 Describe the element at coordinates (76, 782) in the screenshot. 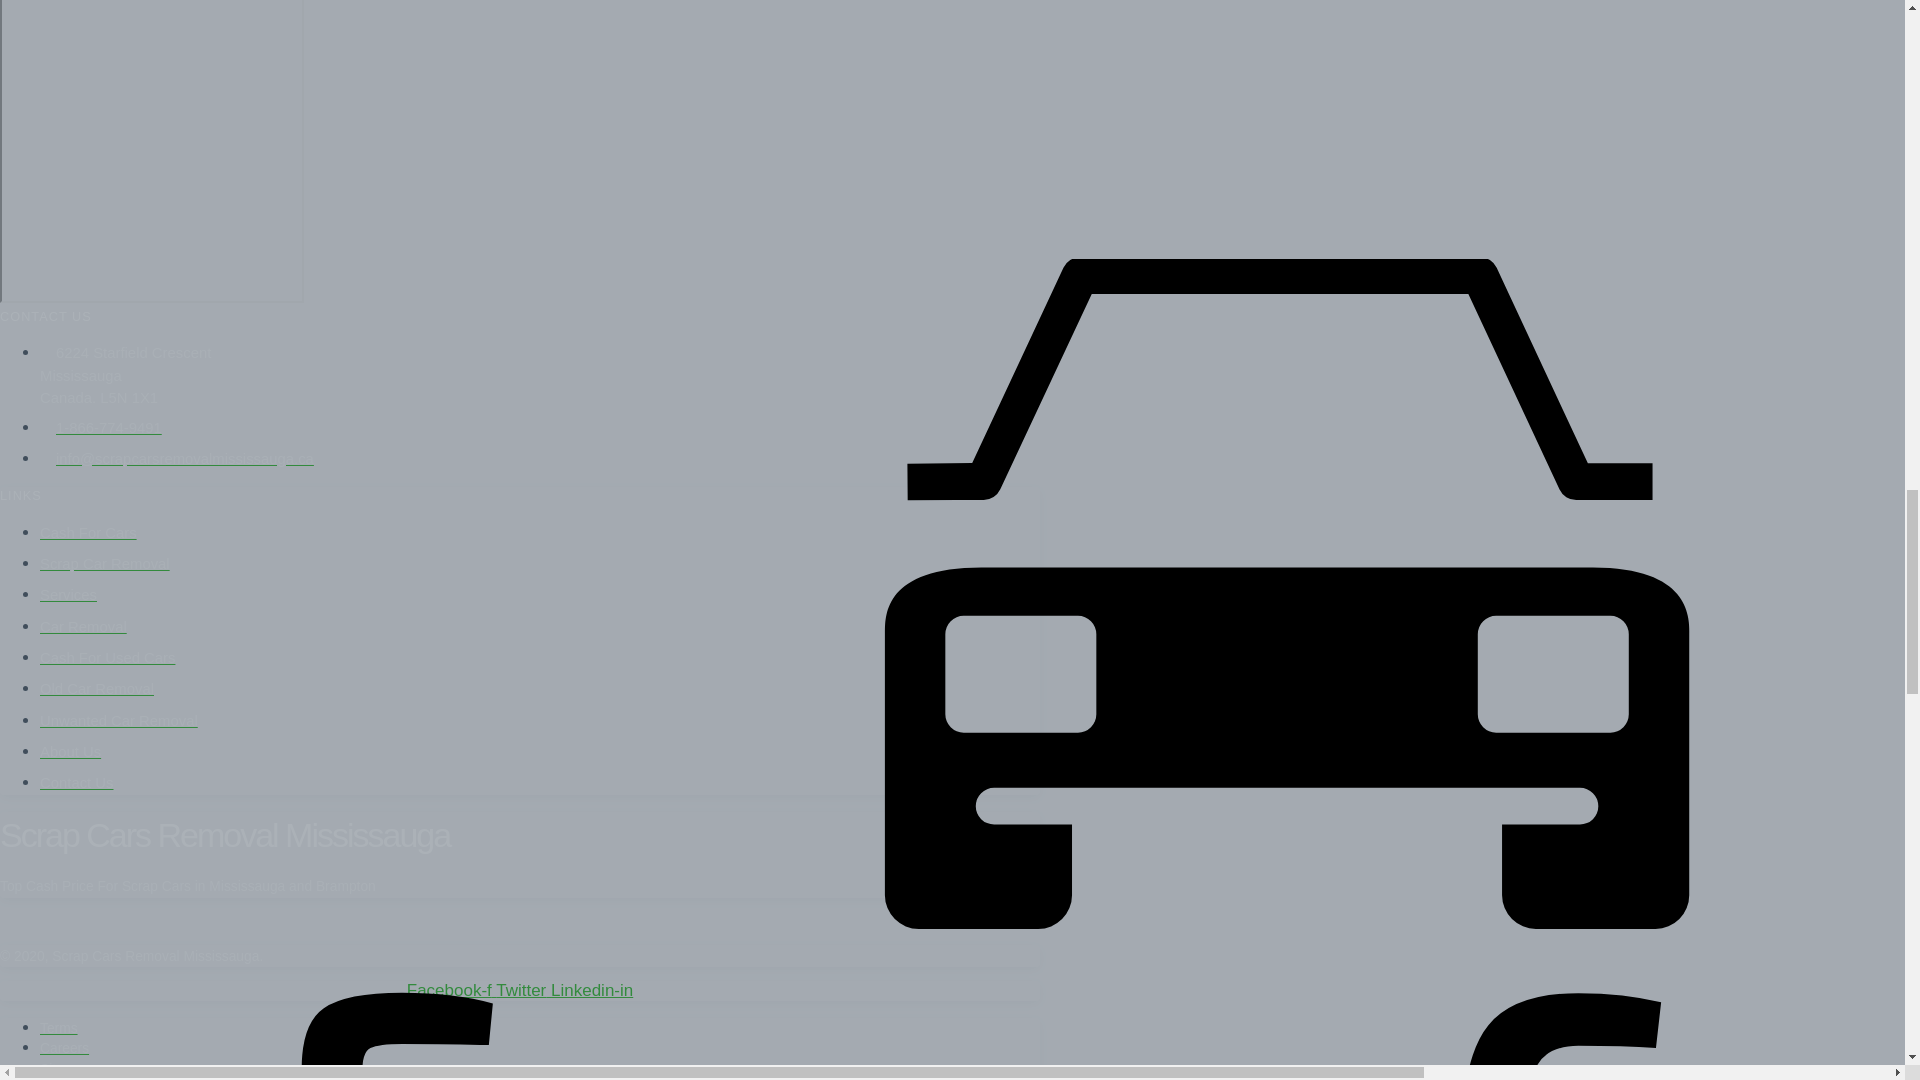

I see `Contact Us` at that location.